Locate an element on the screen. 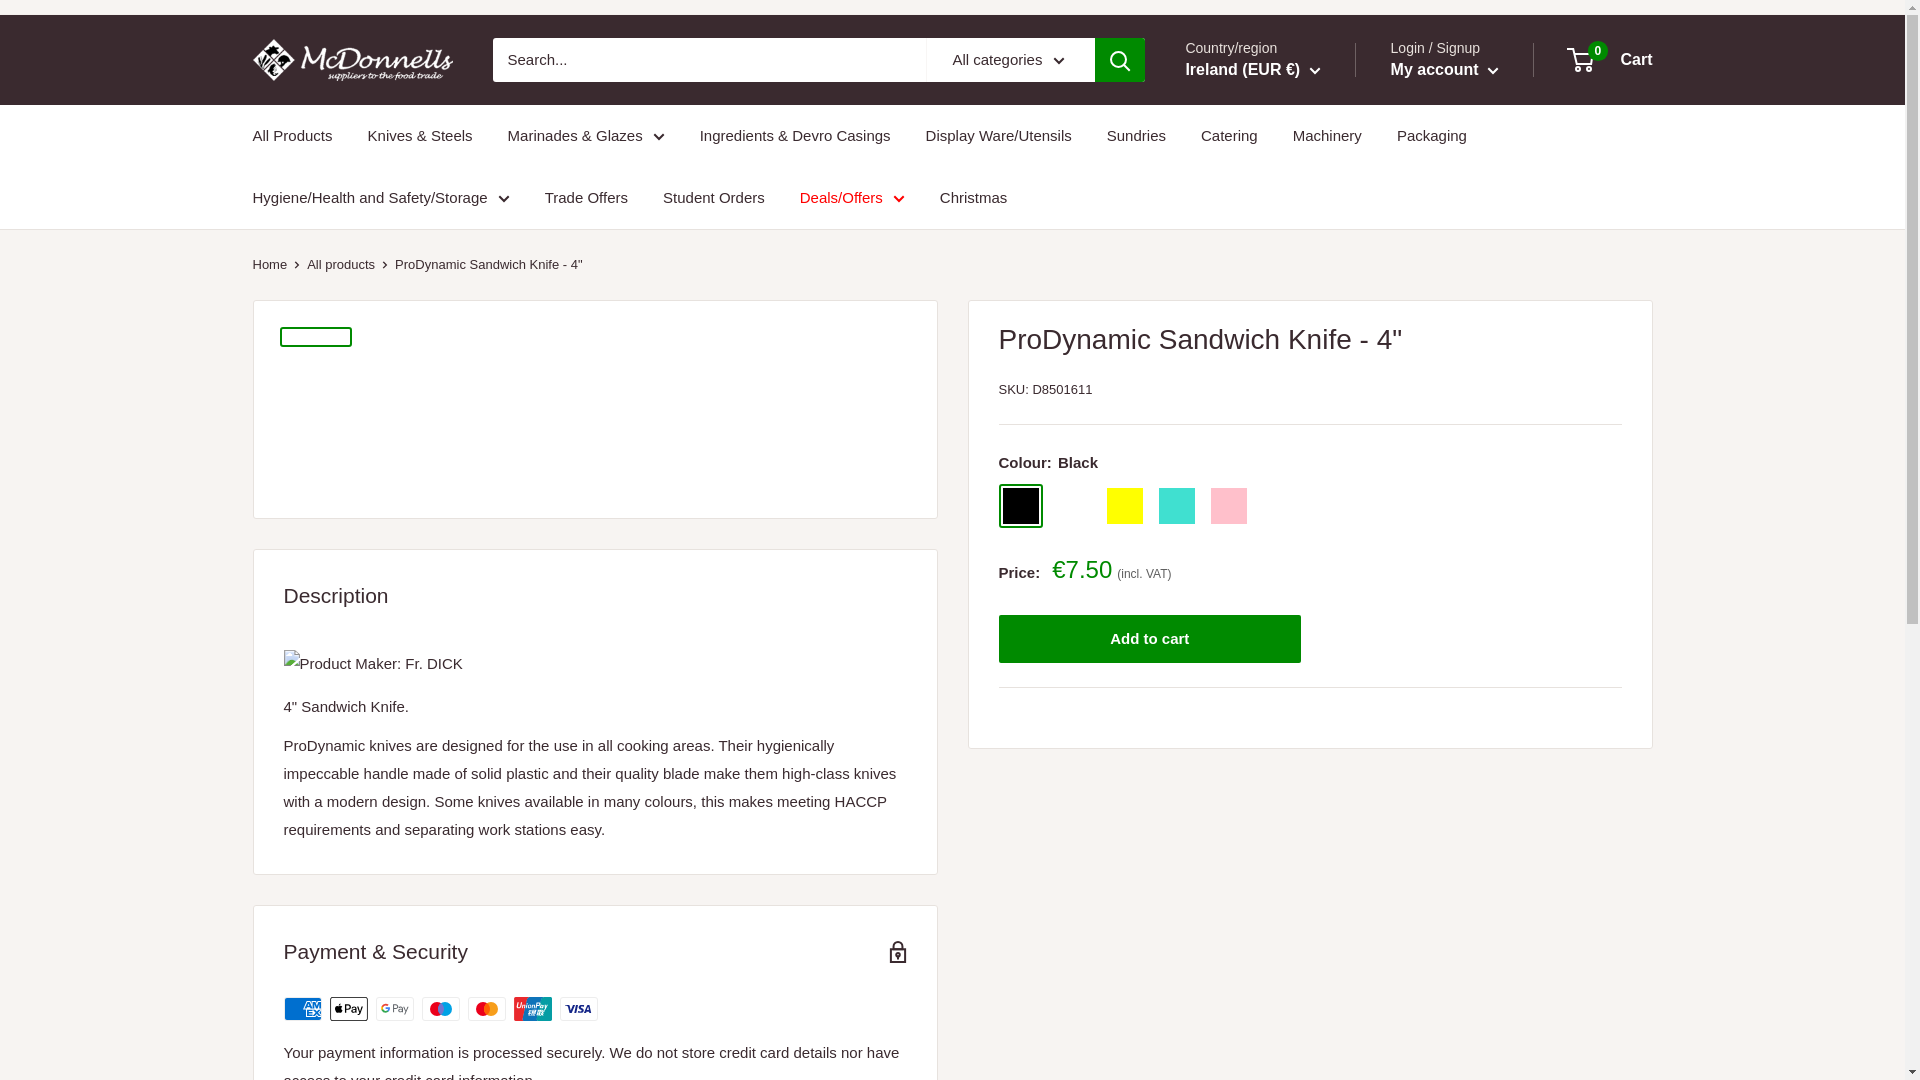 The width and height of the screenshot is (1920, 1080). Pink is located at coordinates (1228, 506).